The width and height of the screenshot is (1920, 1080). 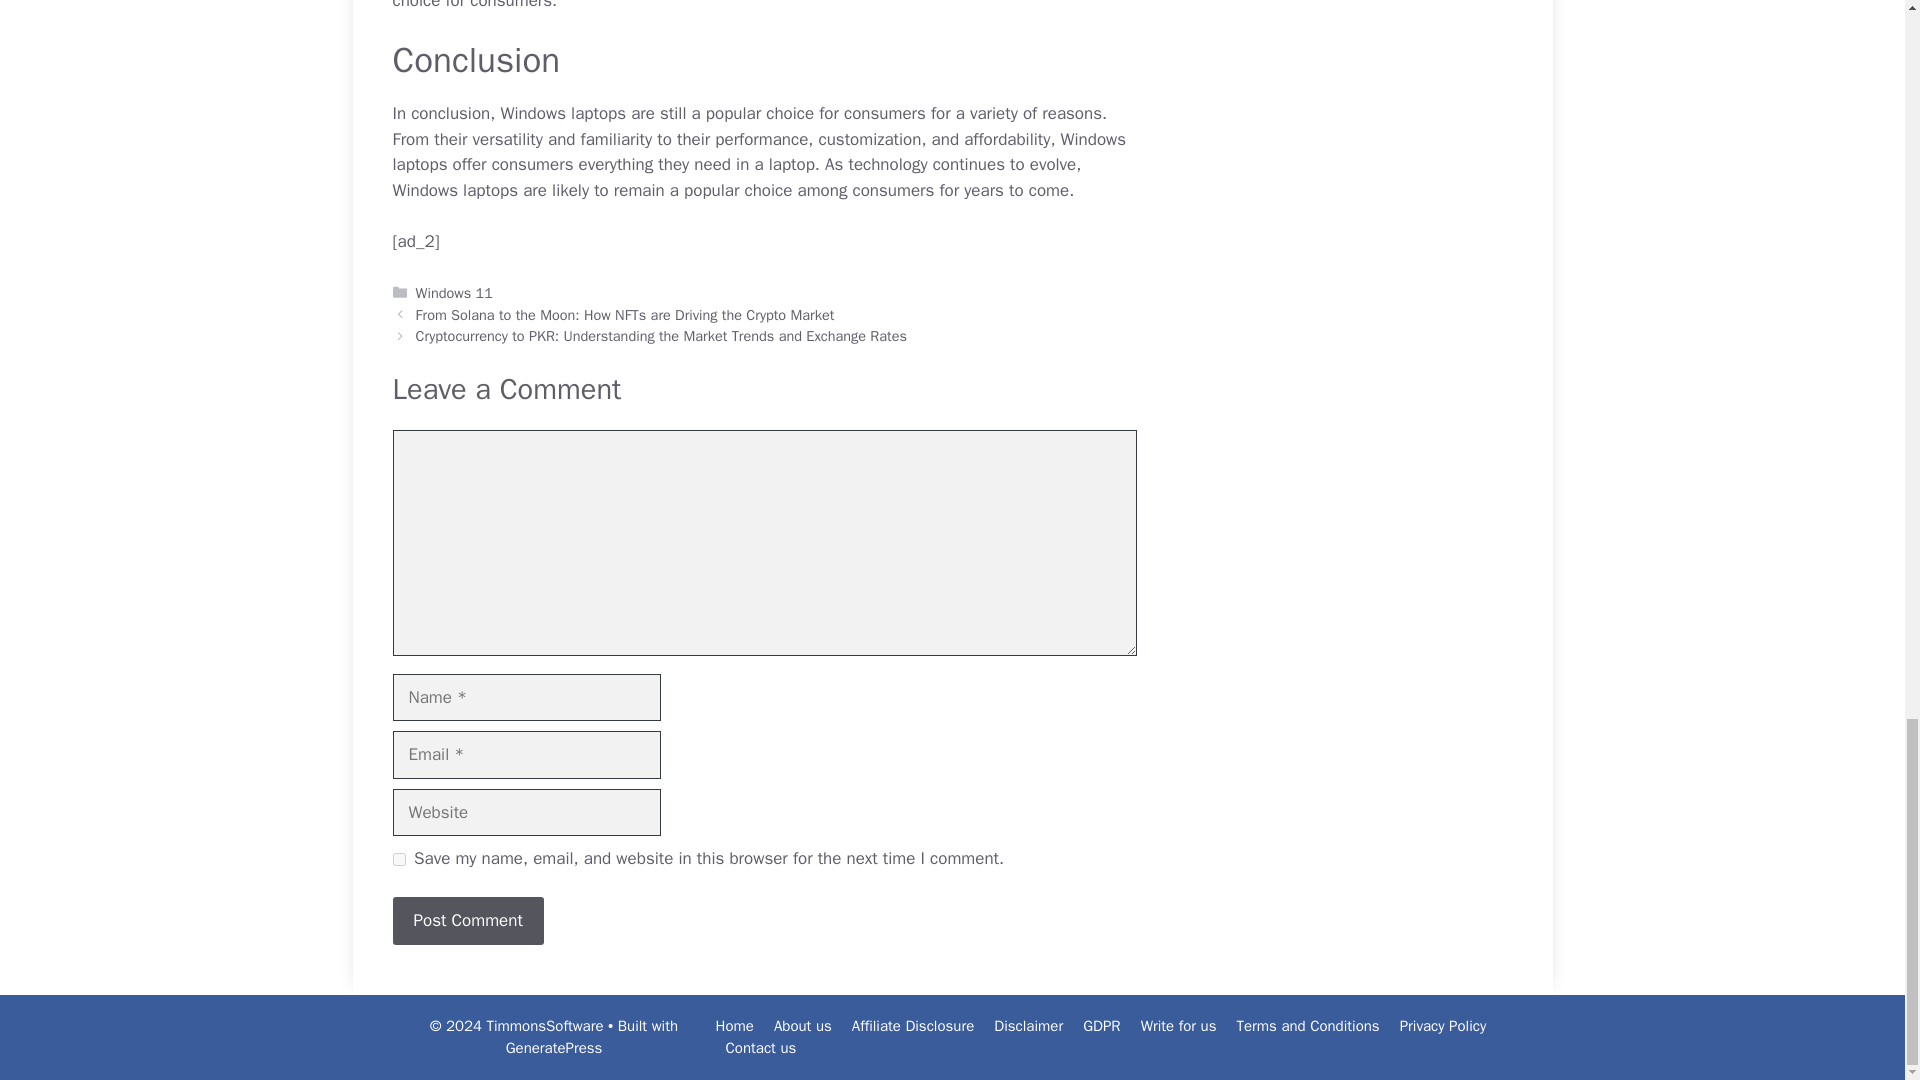 I want to click on yes, so click(x=398, y=860).